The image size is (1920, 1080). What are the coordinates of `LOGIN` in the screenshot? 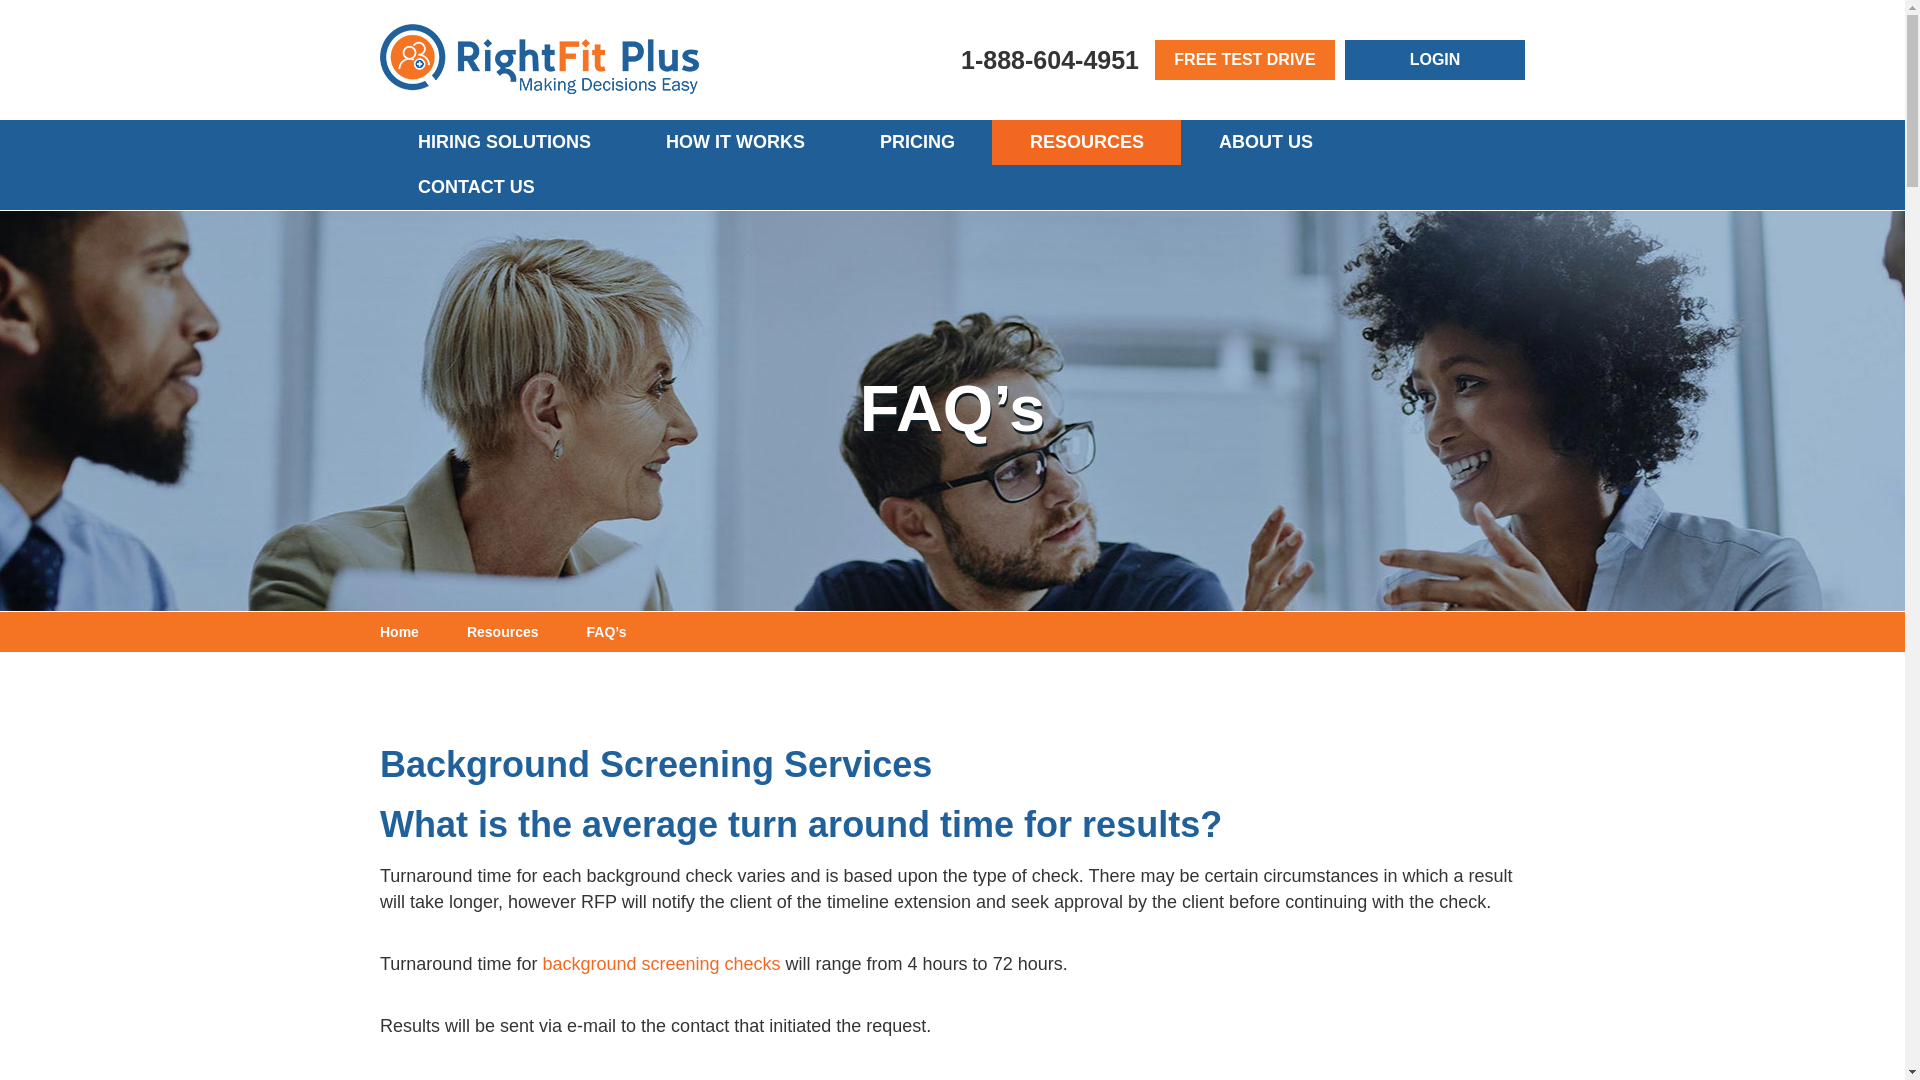 It's located at (1434, 59).